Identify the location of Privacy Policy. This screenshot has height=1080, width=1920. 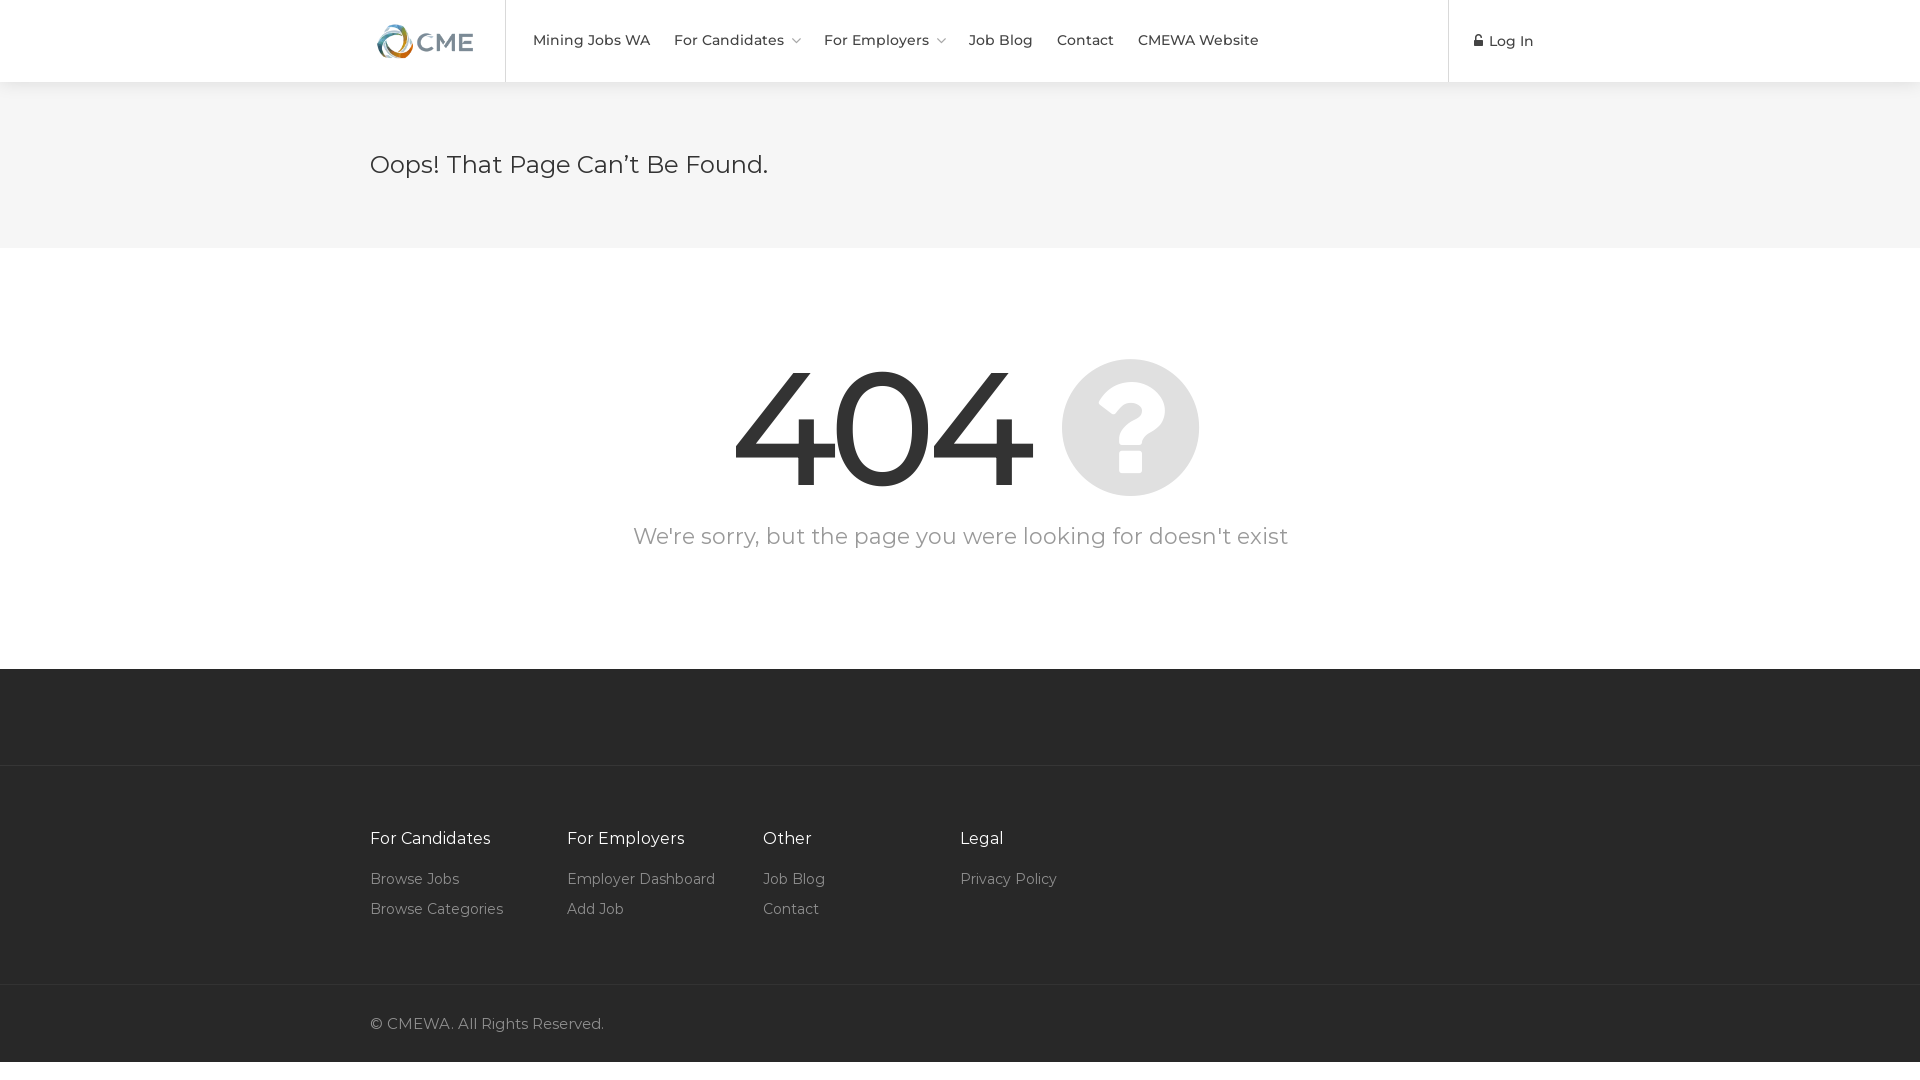
(1008, 879).